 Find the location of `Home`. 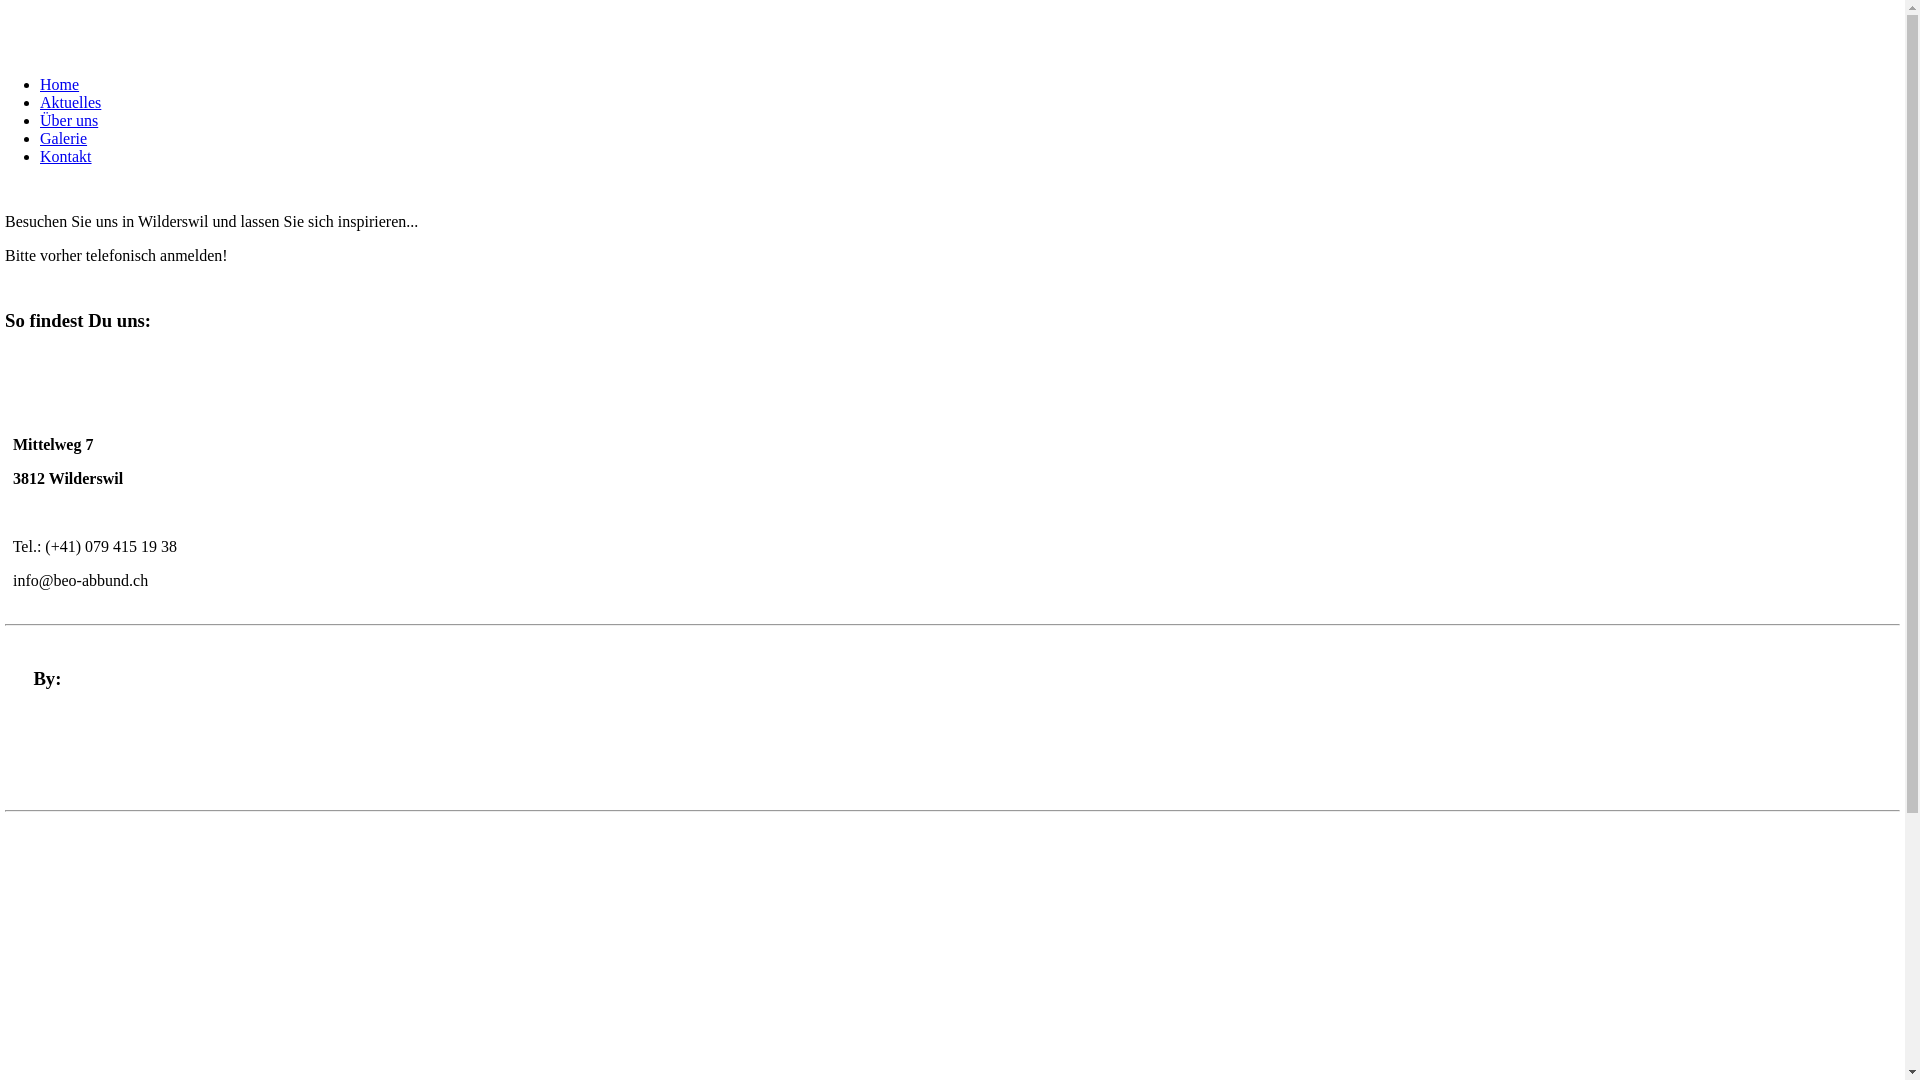

Home is located at coordinates (60, 84).